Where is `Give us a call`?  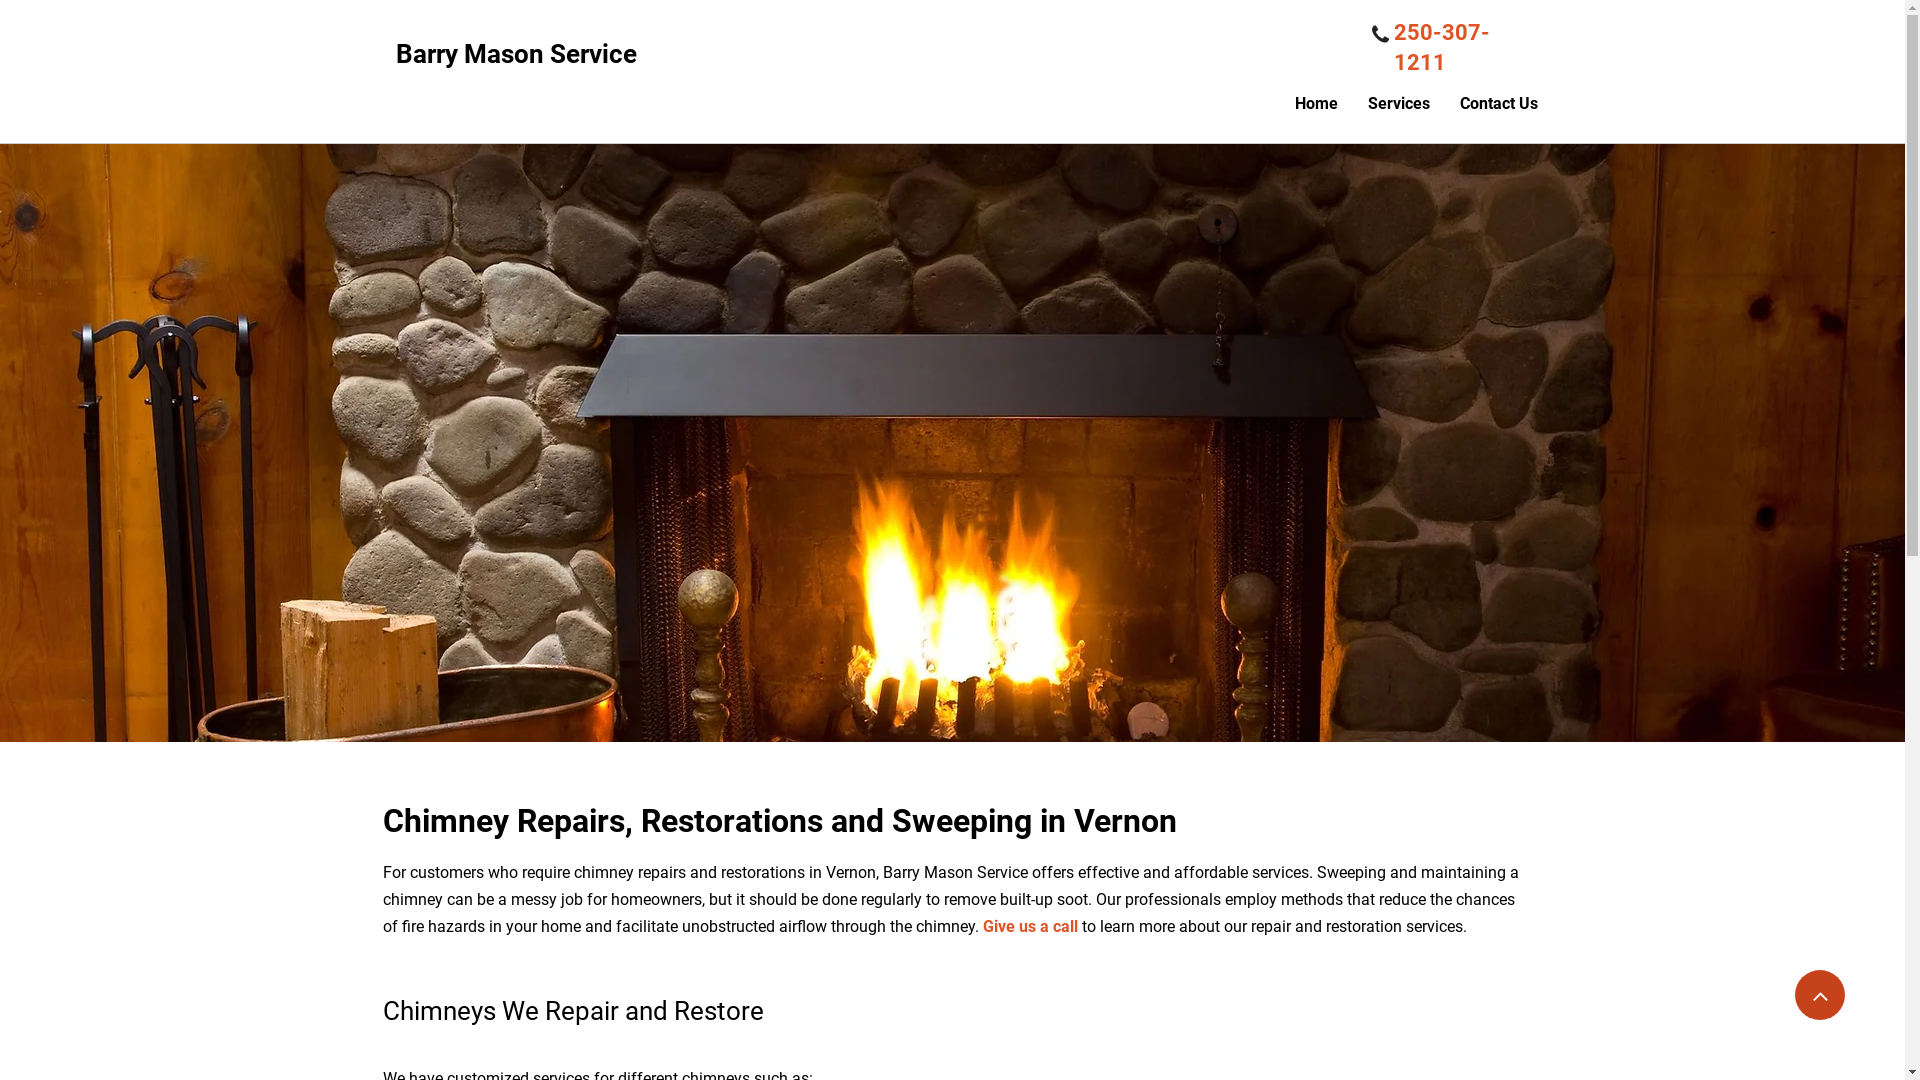 Give us a call is located at coordinates (1030, 928).